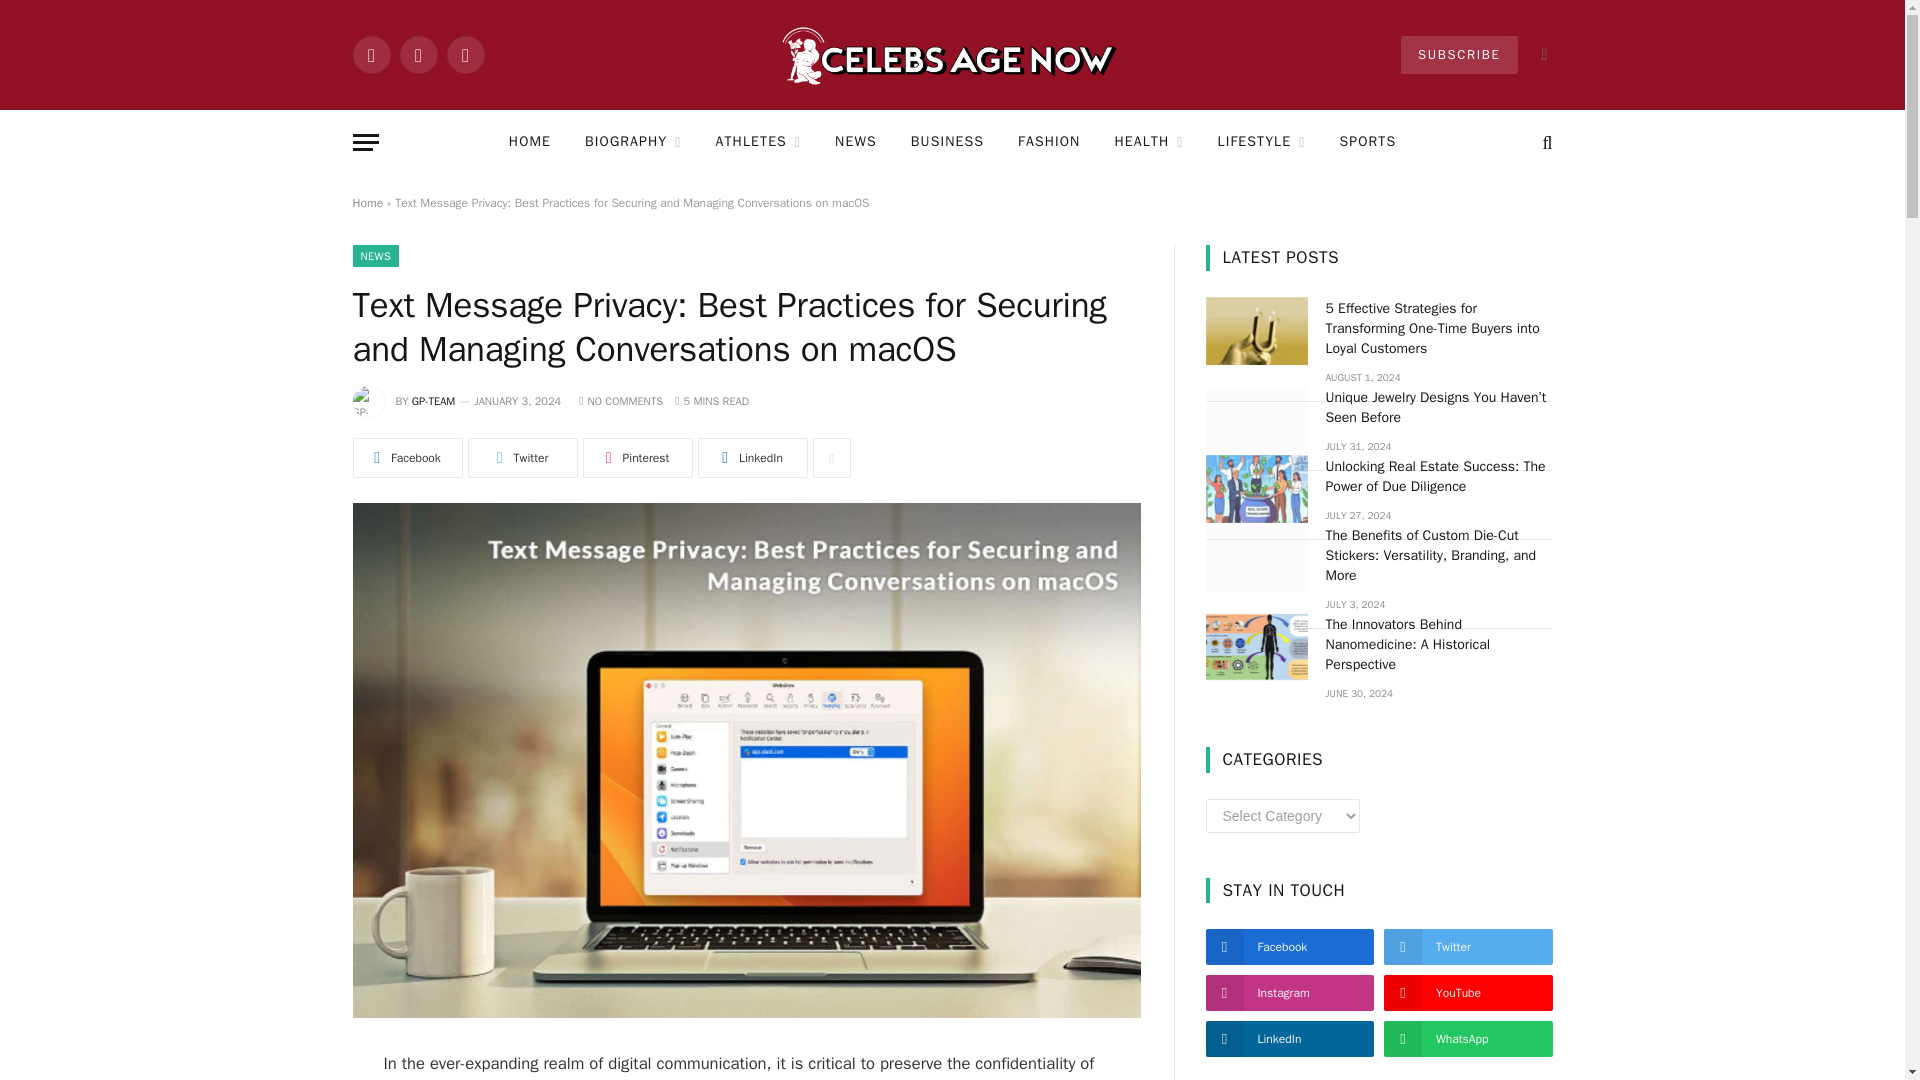  What do you see at coordinates (370, 54) in the screenshot?
I see `Facebook` at bounding box center [370, 54].